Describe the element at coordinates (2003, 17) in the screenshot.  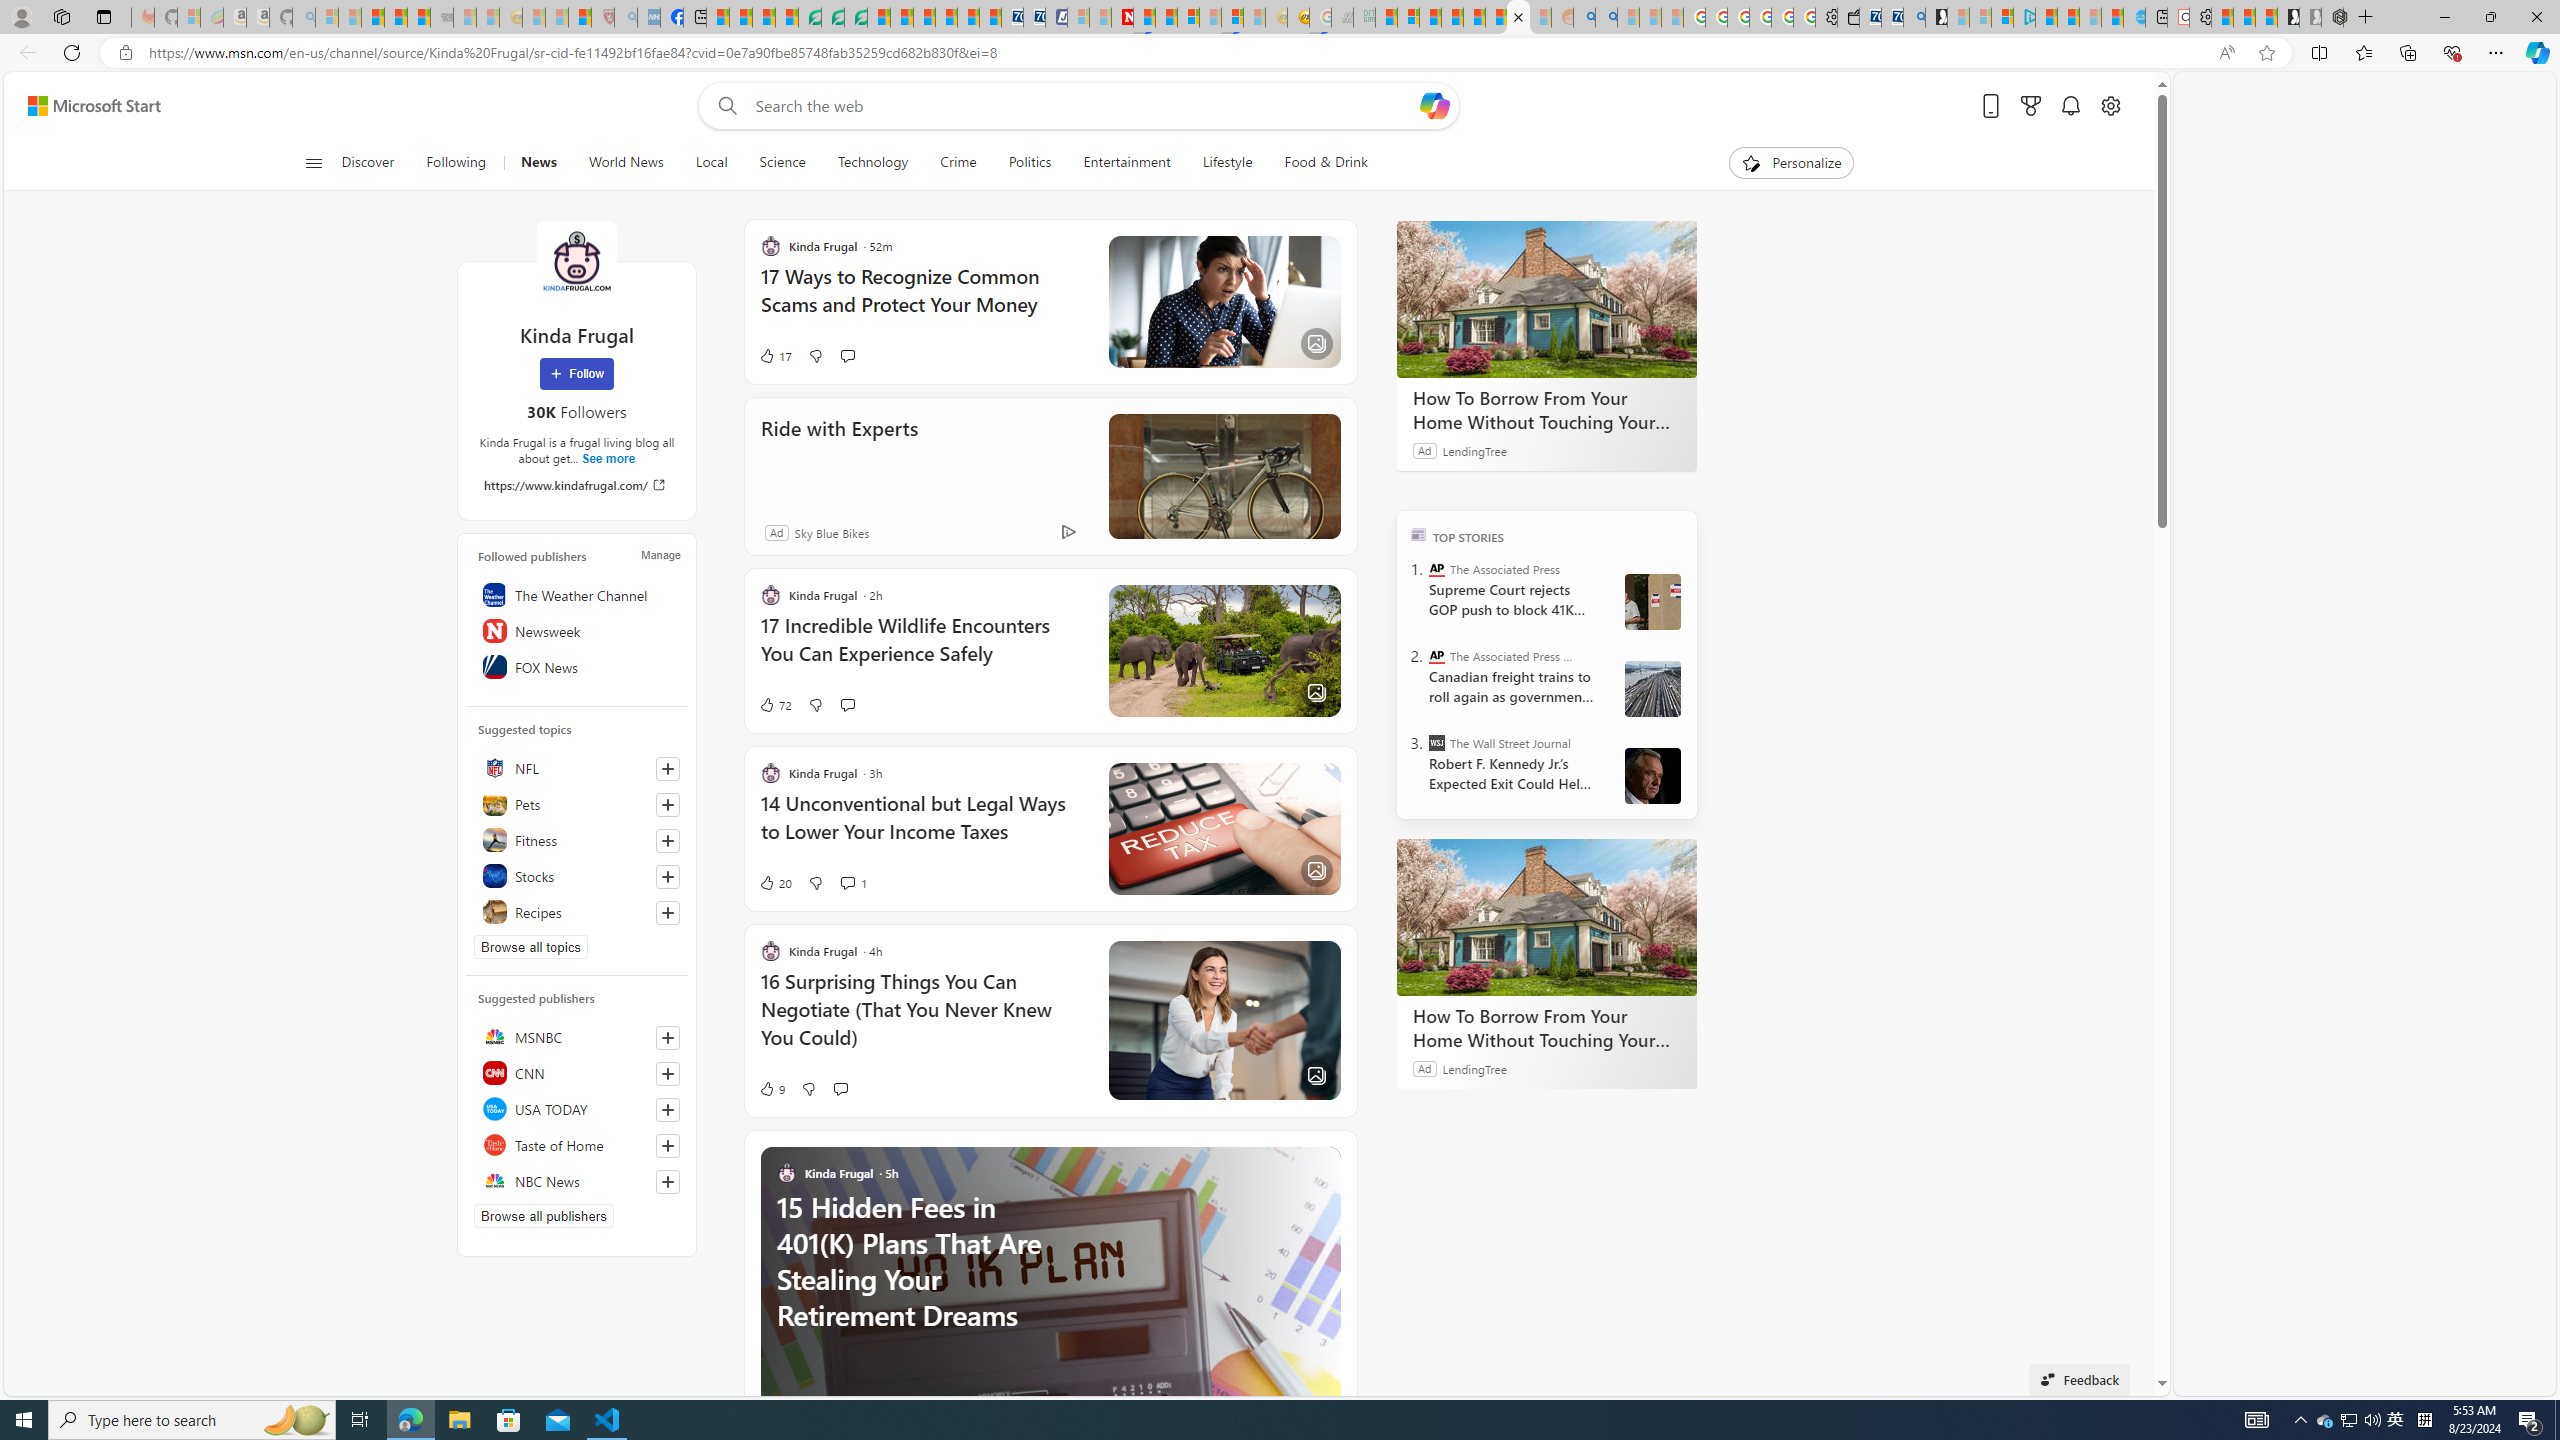
I see `Microsoft account | Privacy` at that location.